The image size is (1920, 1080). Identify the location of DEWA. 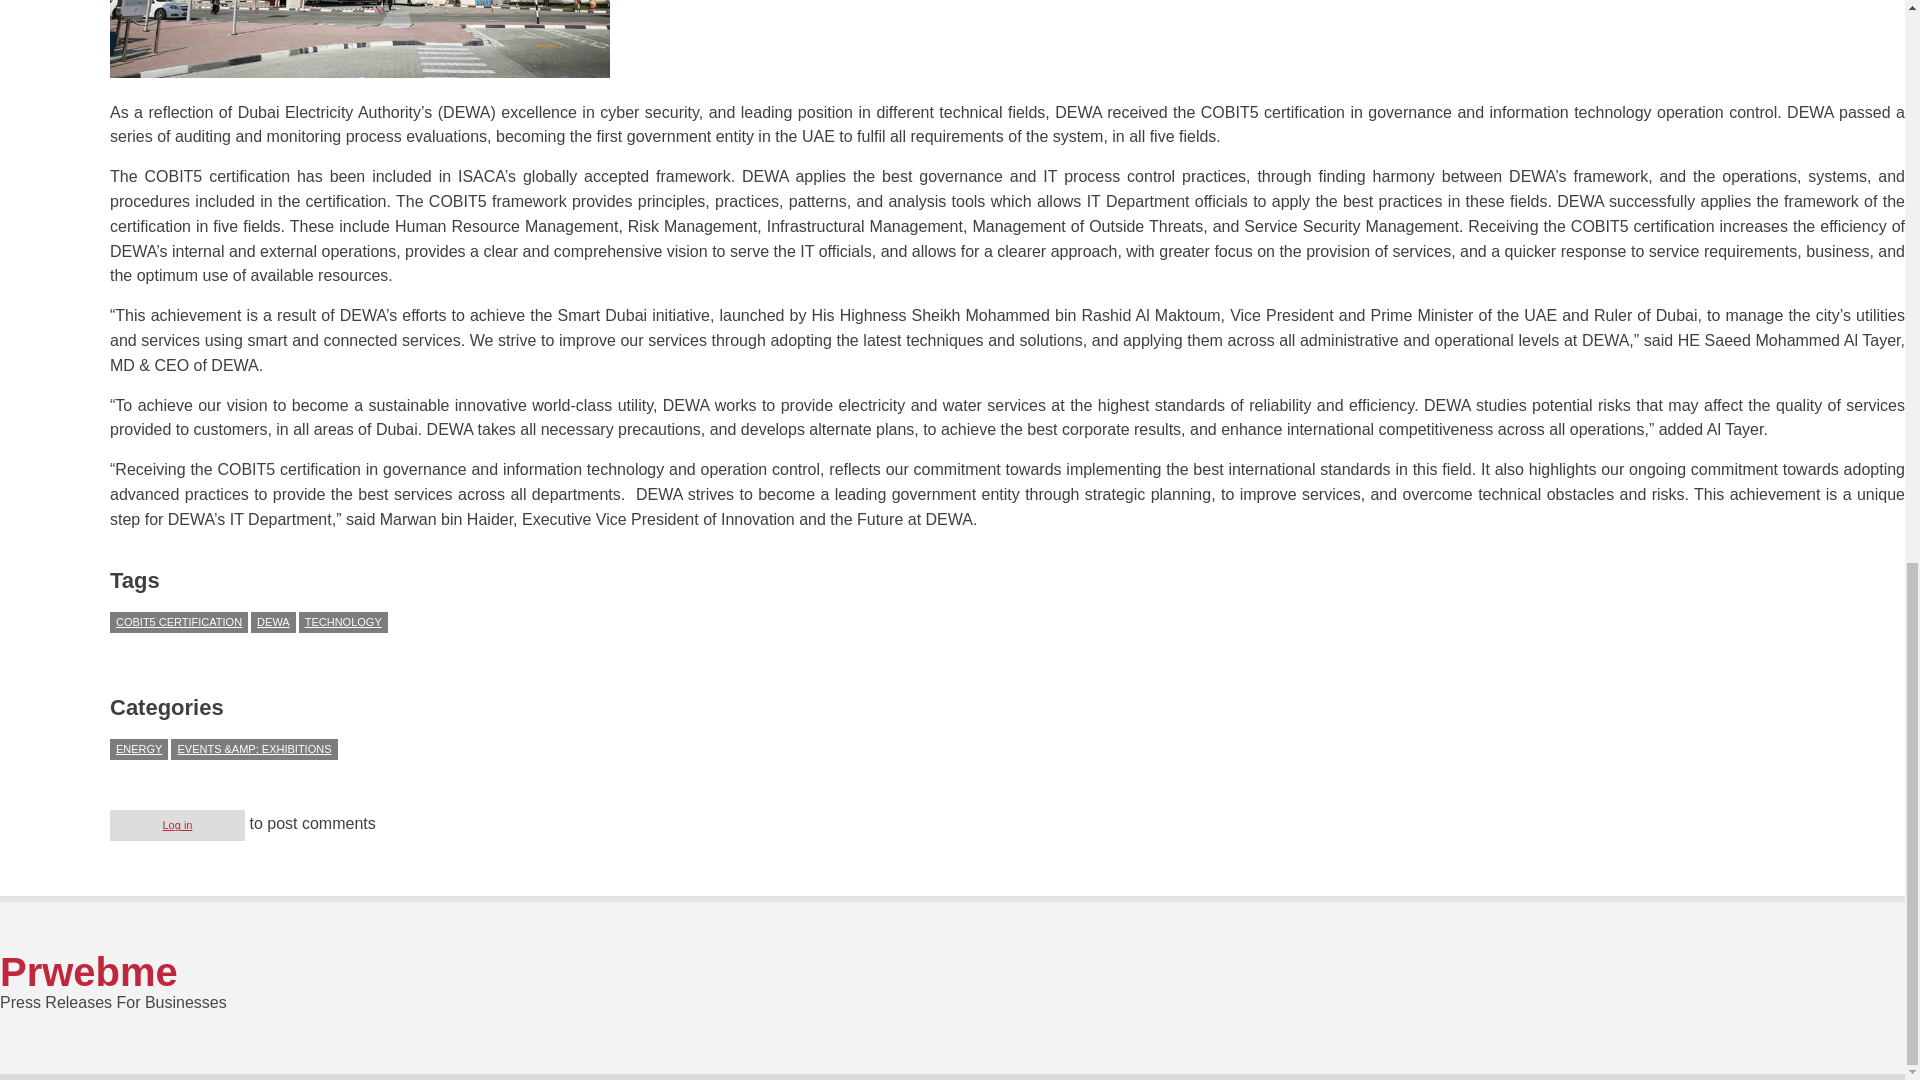
(273, 622).